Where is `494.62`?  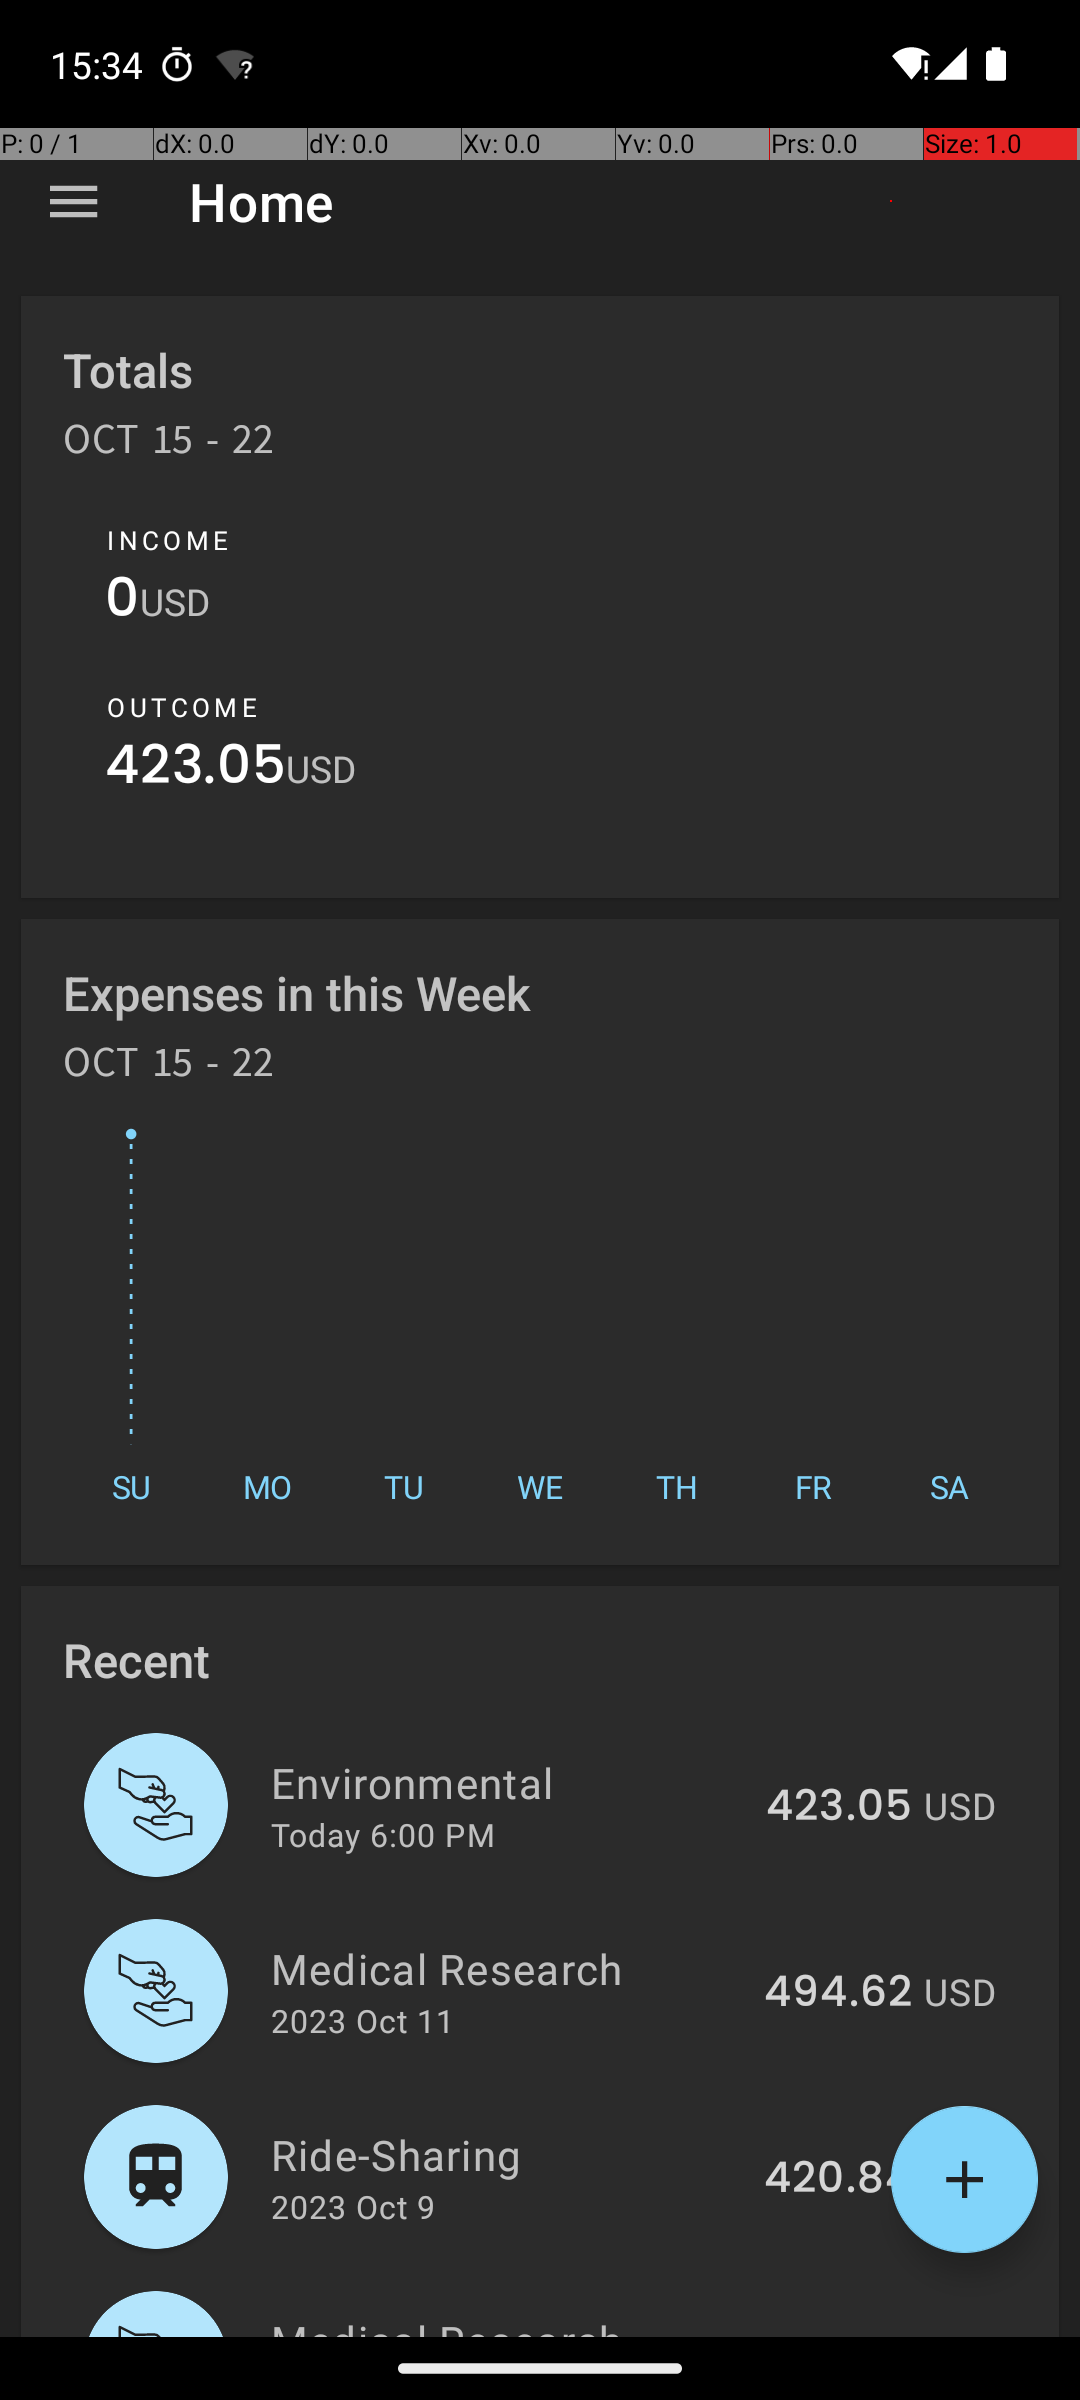 494.62 is located at coordinates (838, 1993).